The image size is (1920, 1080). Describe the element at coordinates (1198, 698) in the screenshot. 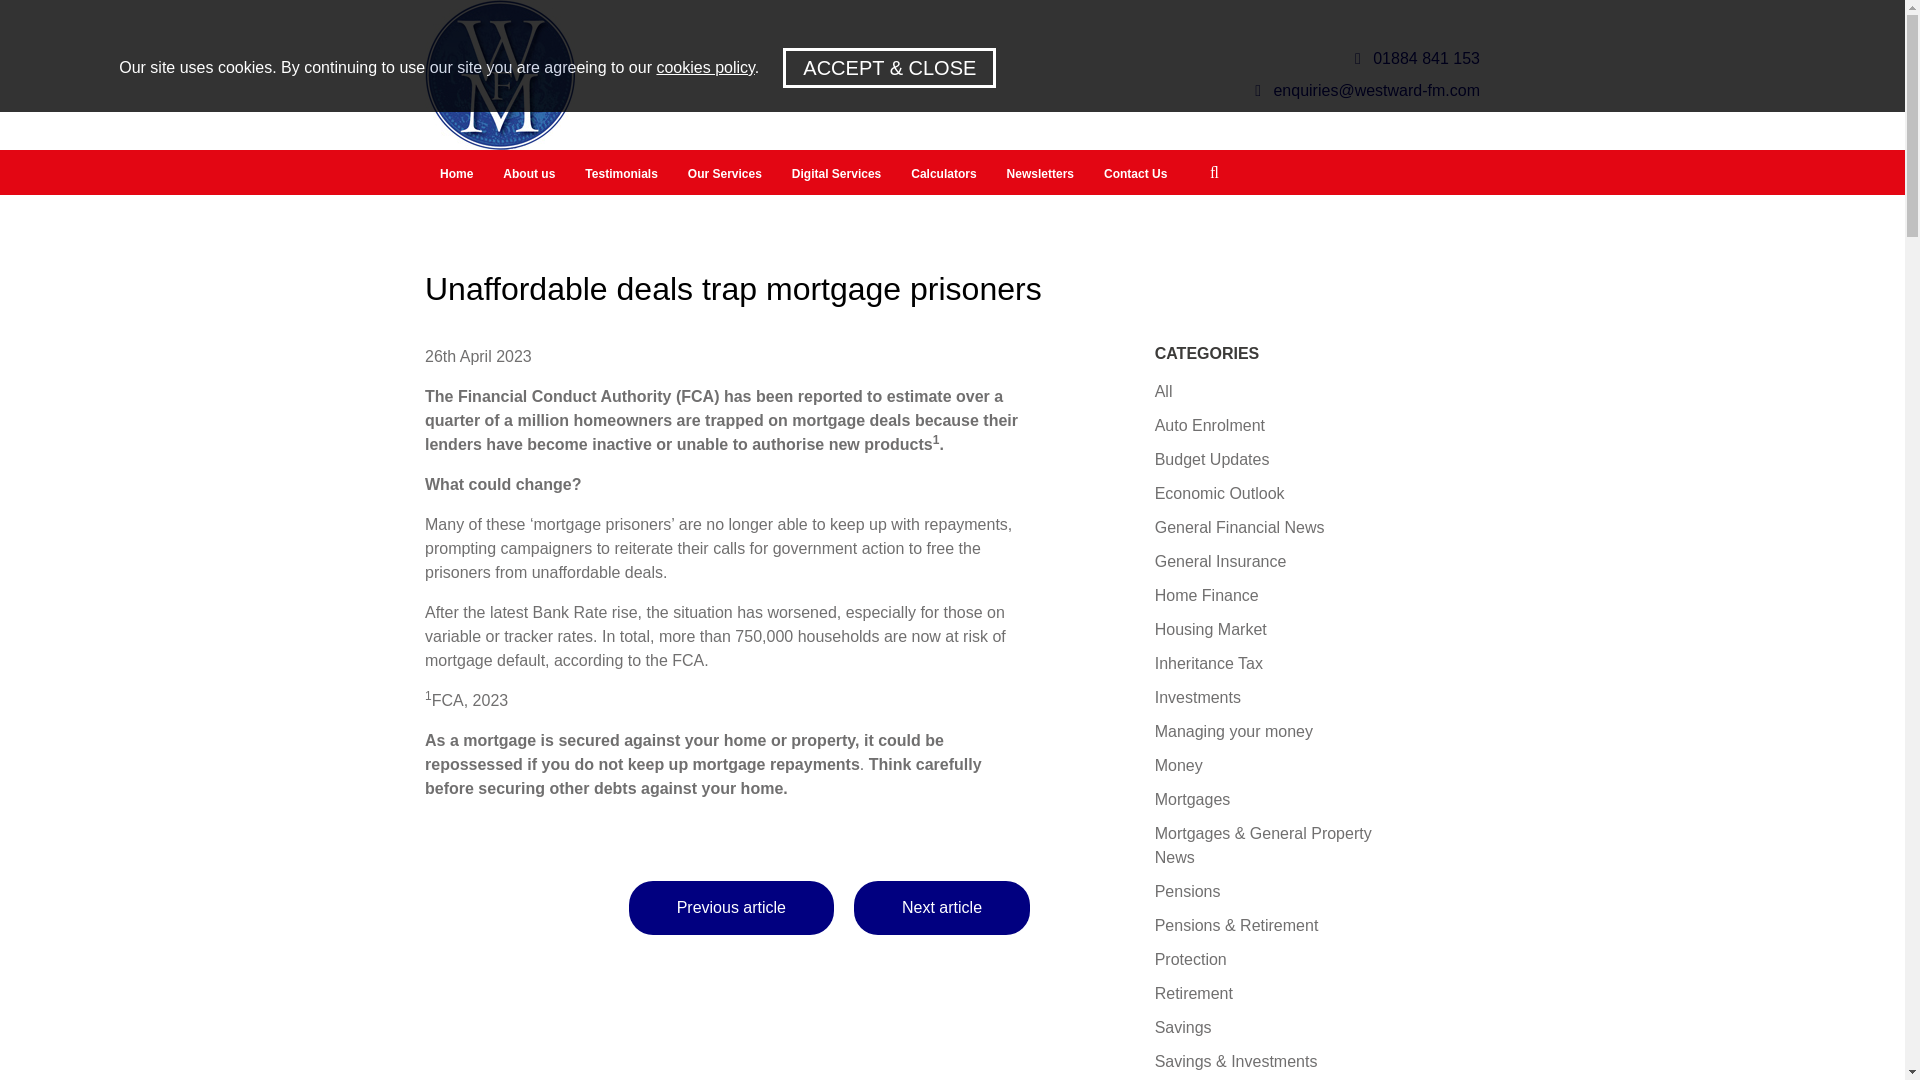

I see `Investments` at that location.